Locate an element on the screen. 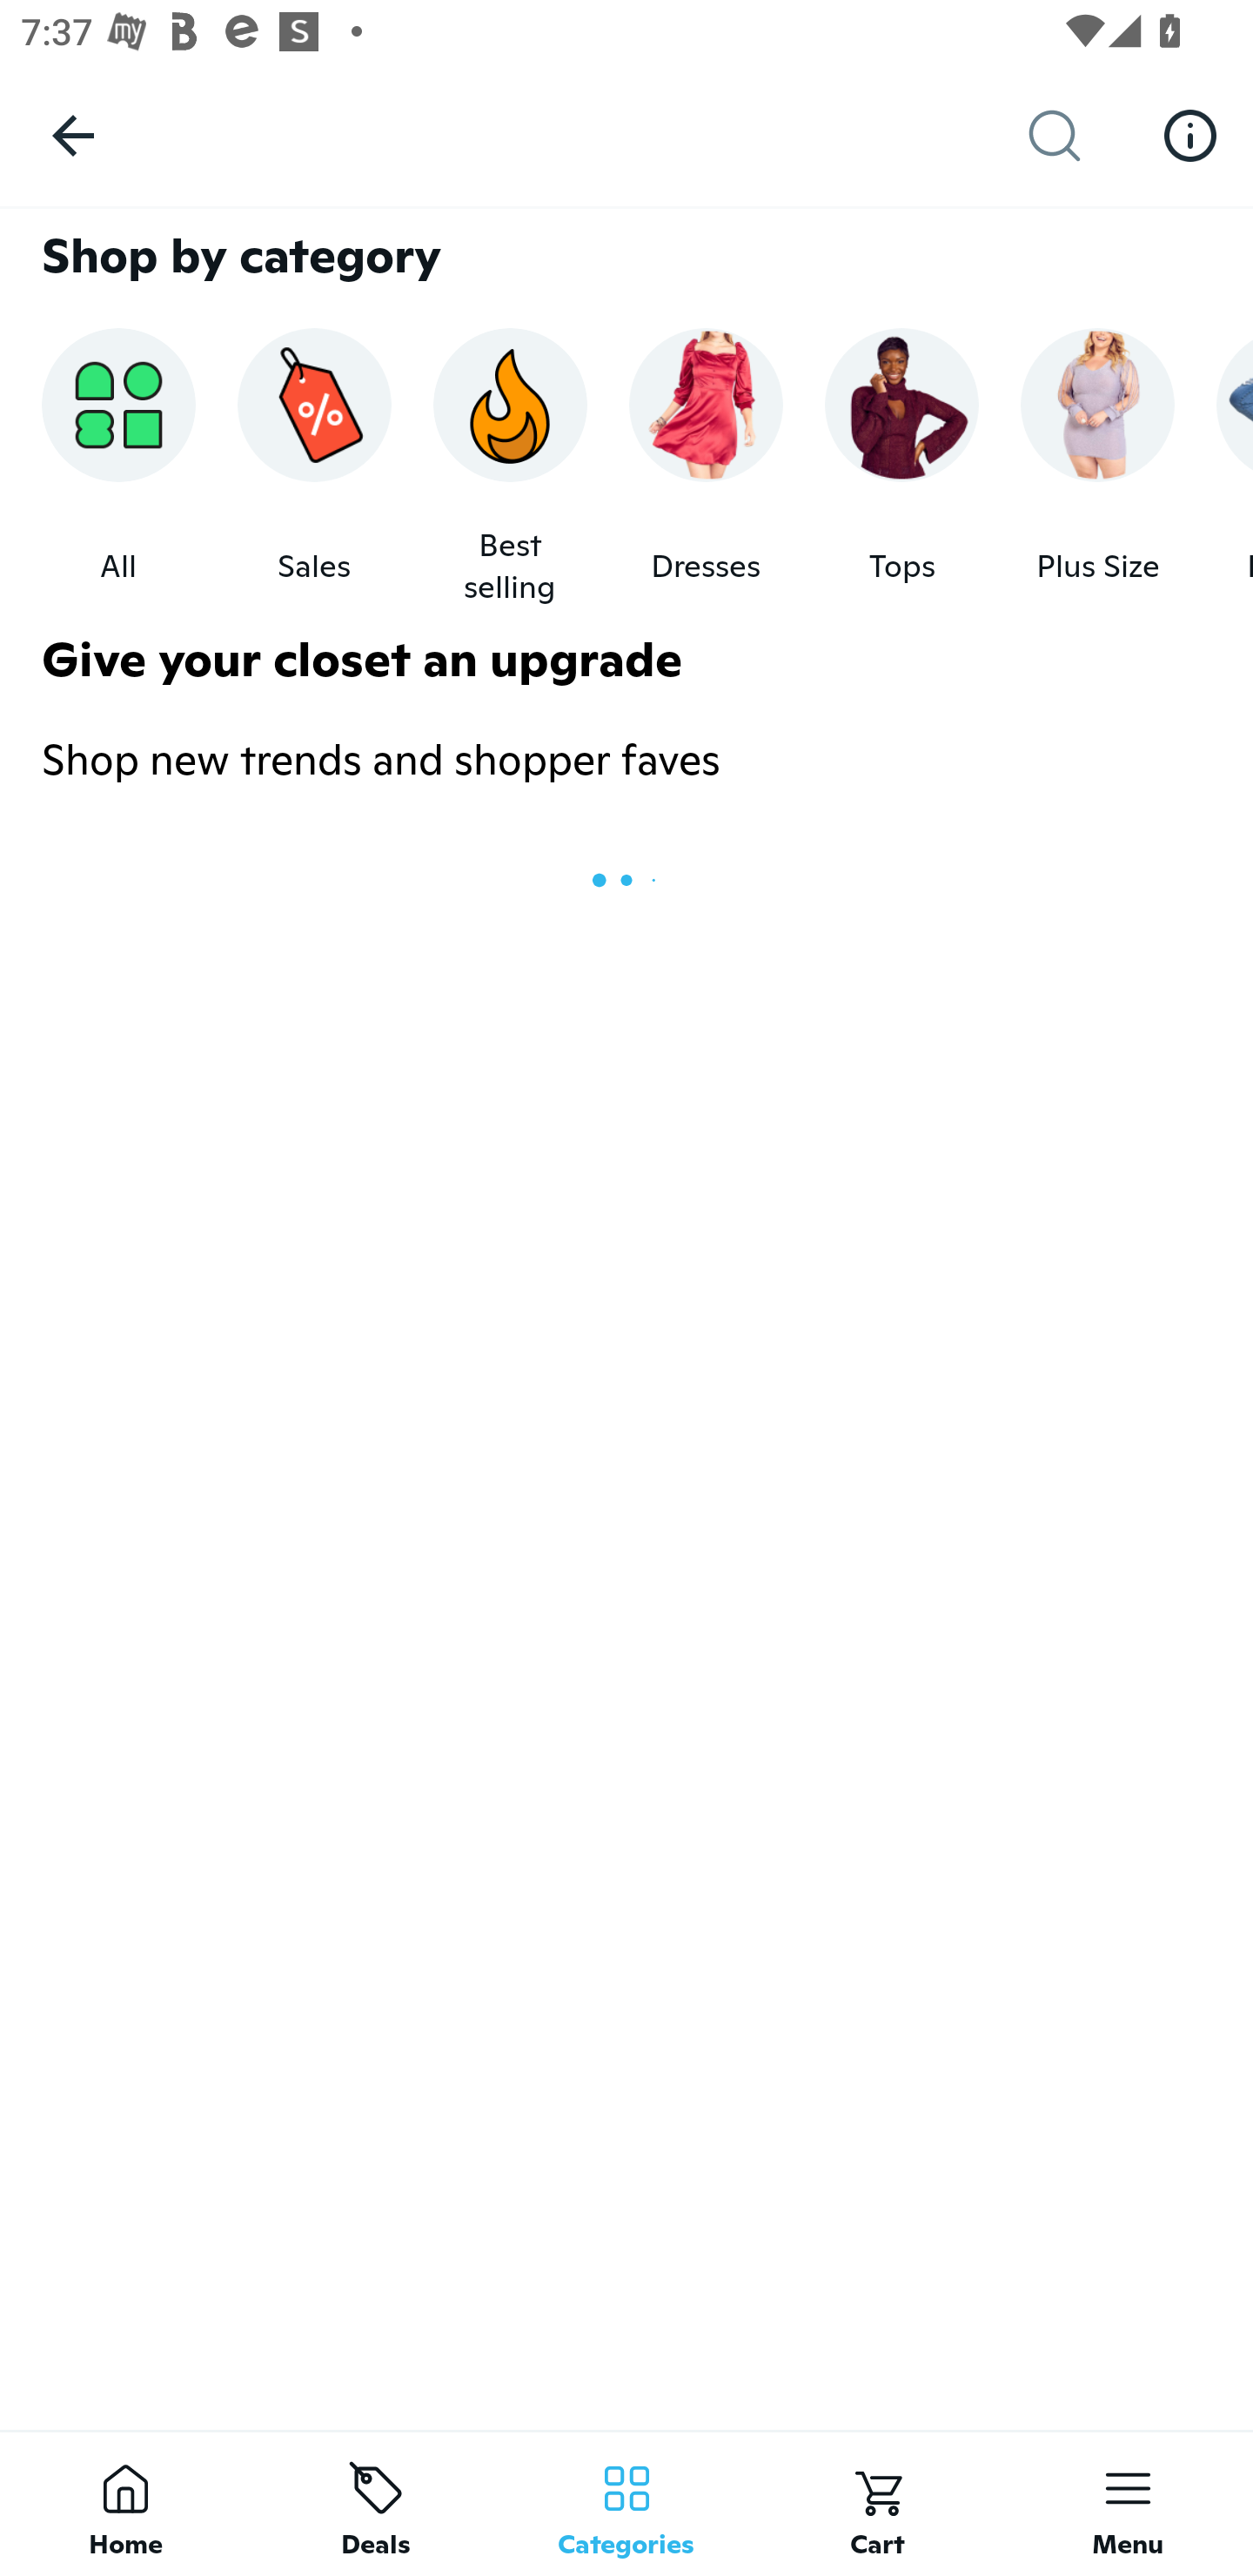 The width and height of the screenshot is (1253, 2576). Plus Size is located at coordinates (1098, 466).